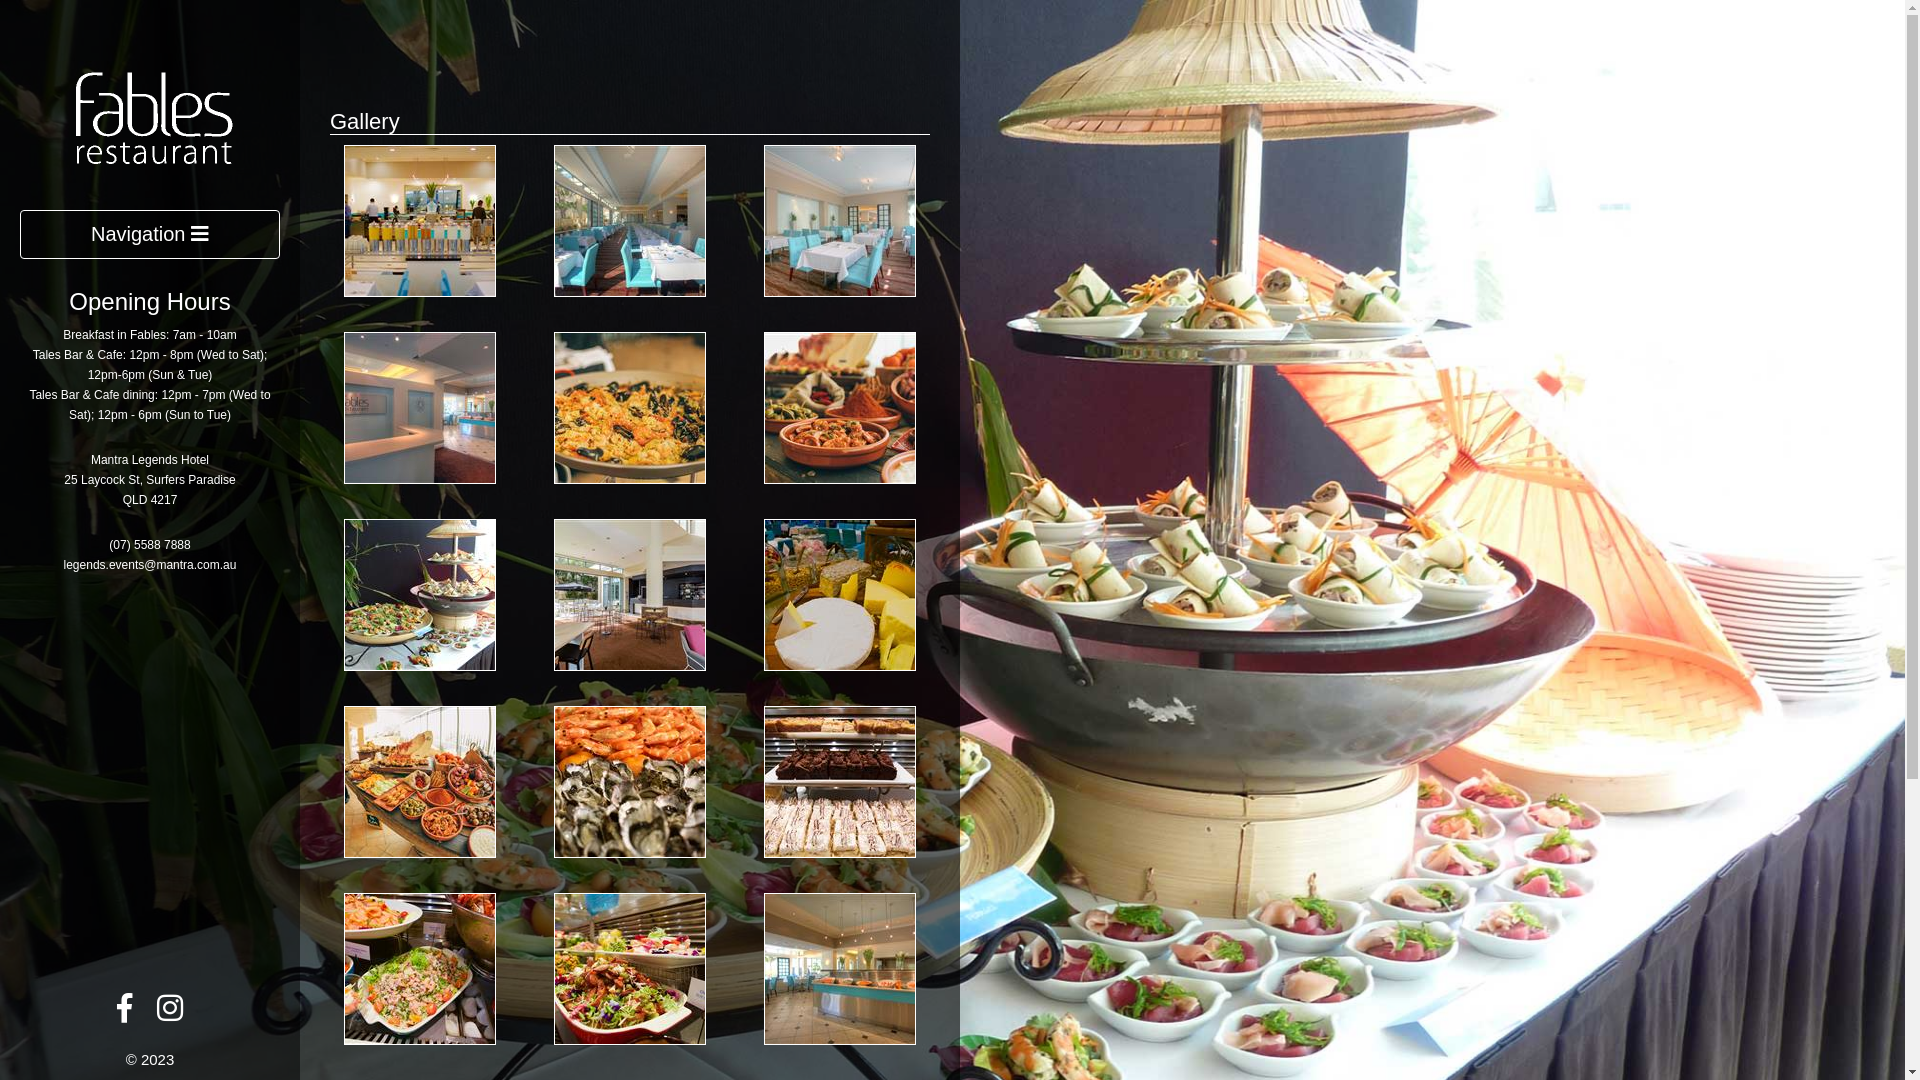 Image resolution: width=1920 pixels, height=1080 pixels. Describe the element at coordinates (150, 234) in the screenshot. I see `Navigation` at that location.